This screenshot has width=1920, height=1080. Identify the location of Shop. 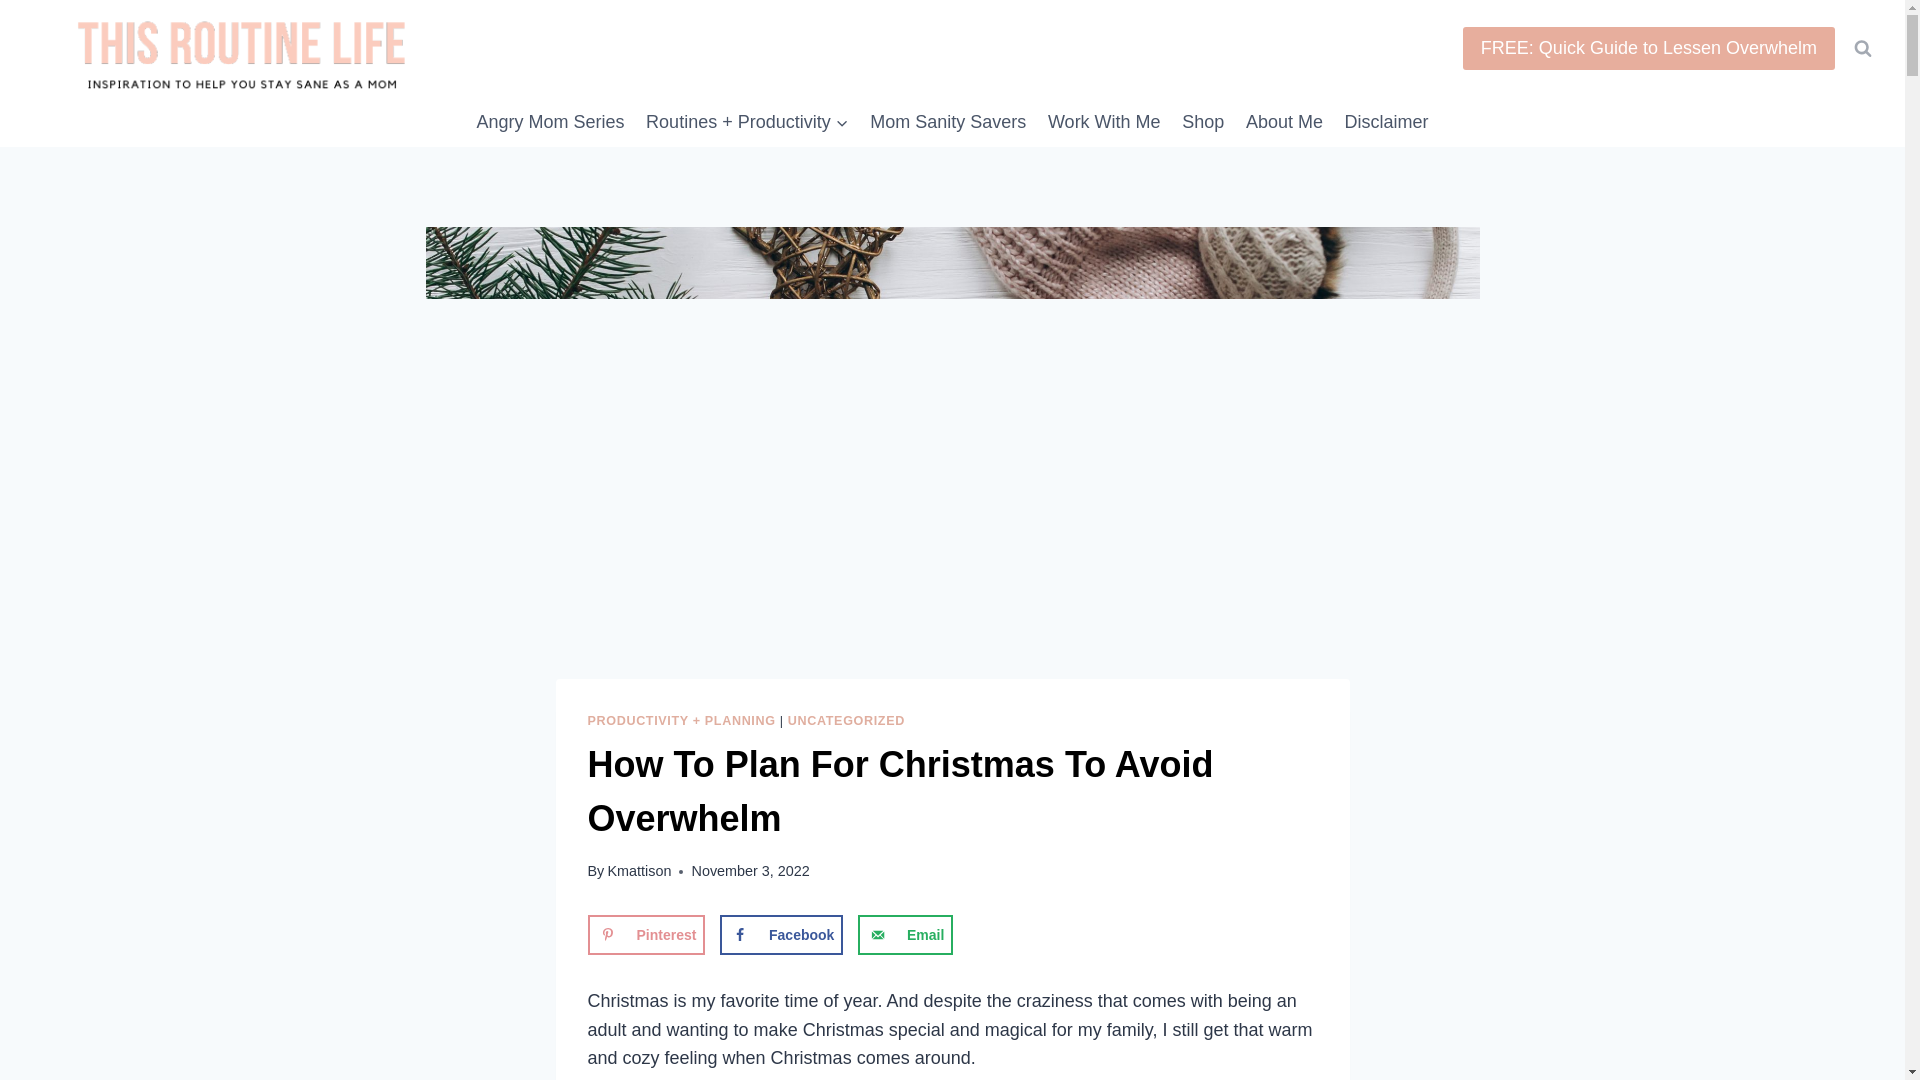
(1202, 122).